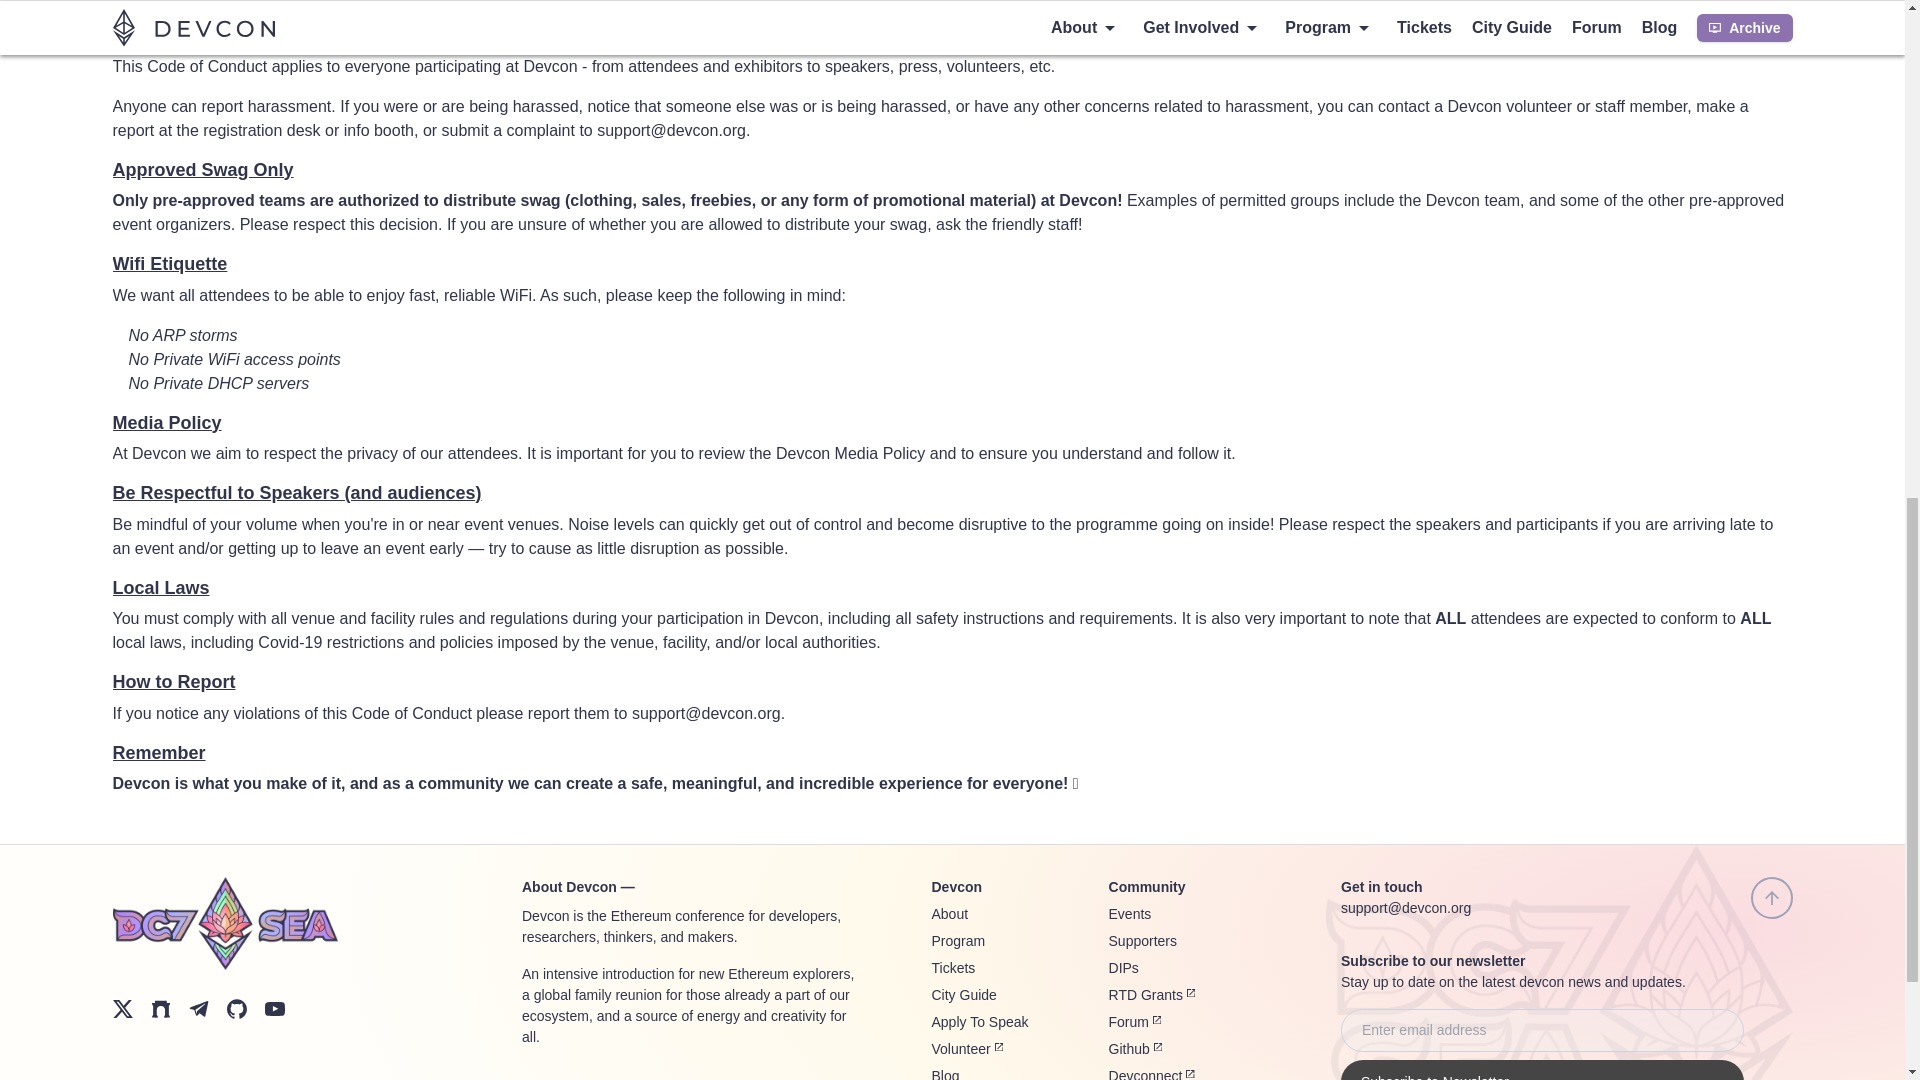  Describe the element at coordinates (953, 968) in the screenshot. I see `Tickets` at that location.